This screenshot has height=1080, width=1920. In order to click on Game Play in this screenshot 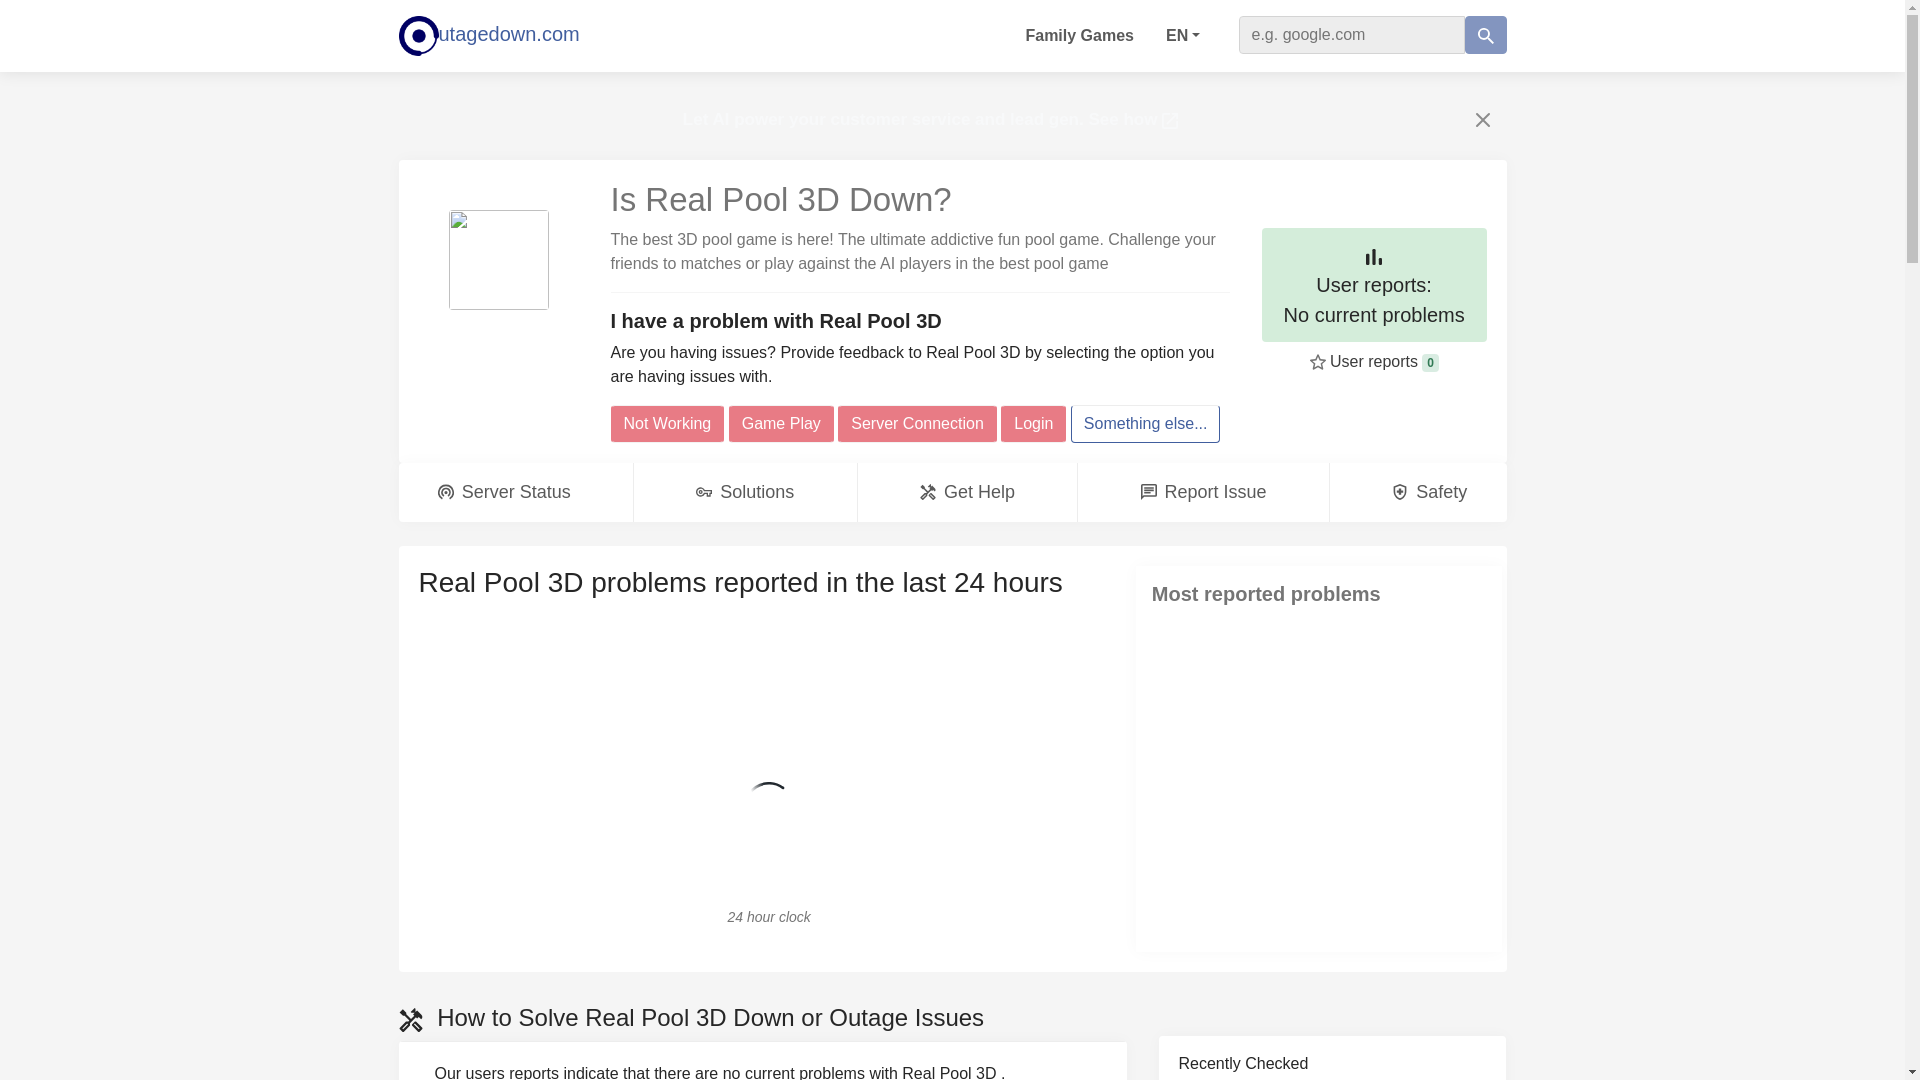, I will do `click(666, 424)`.